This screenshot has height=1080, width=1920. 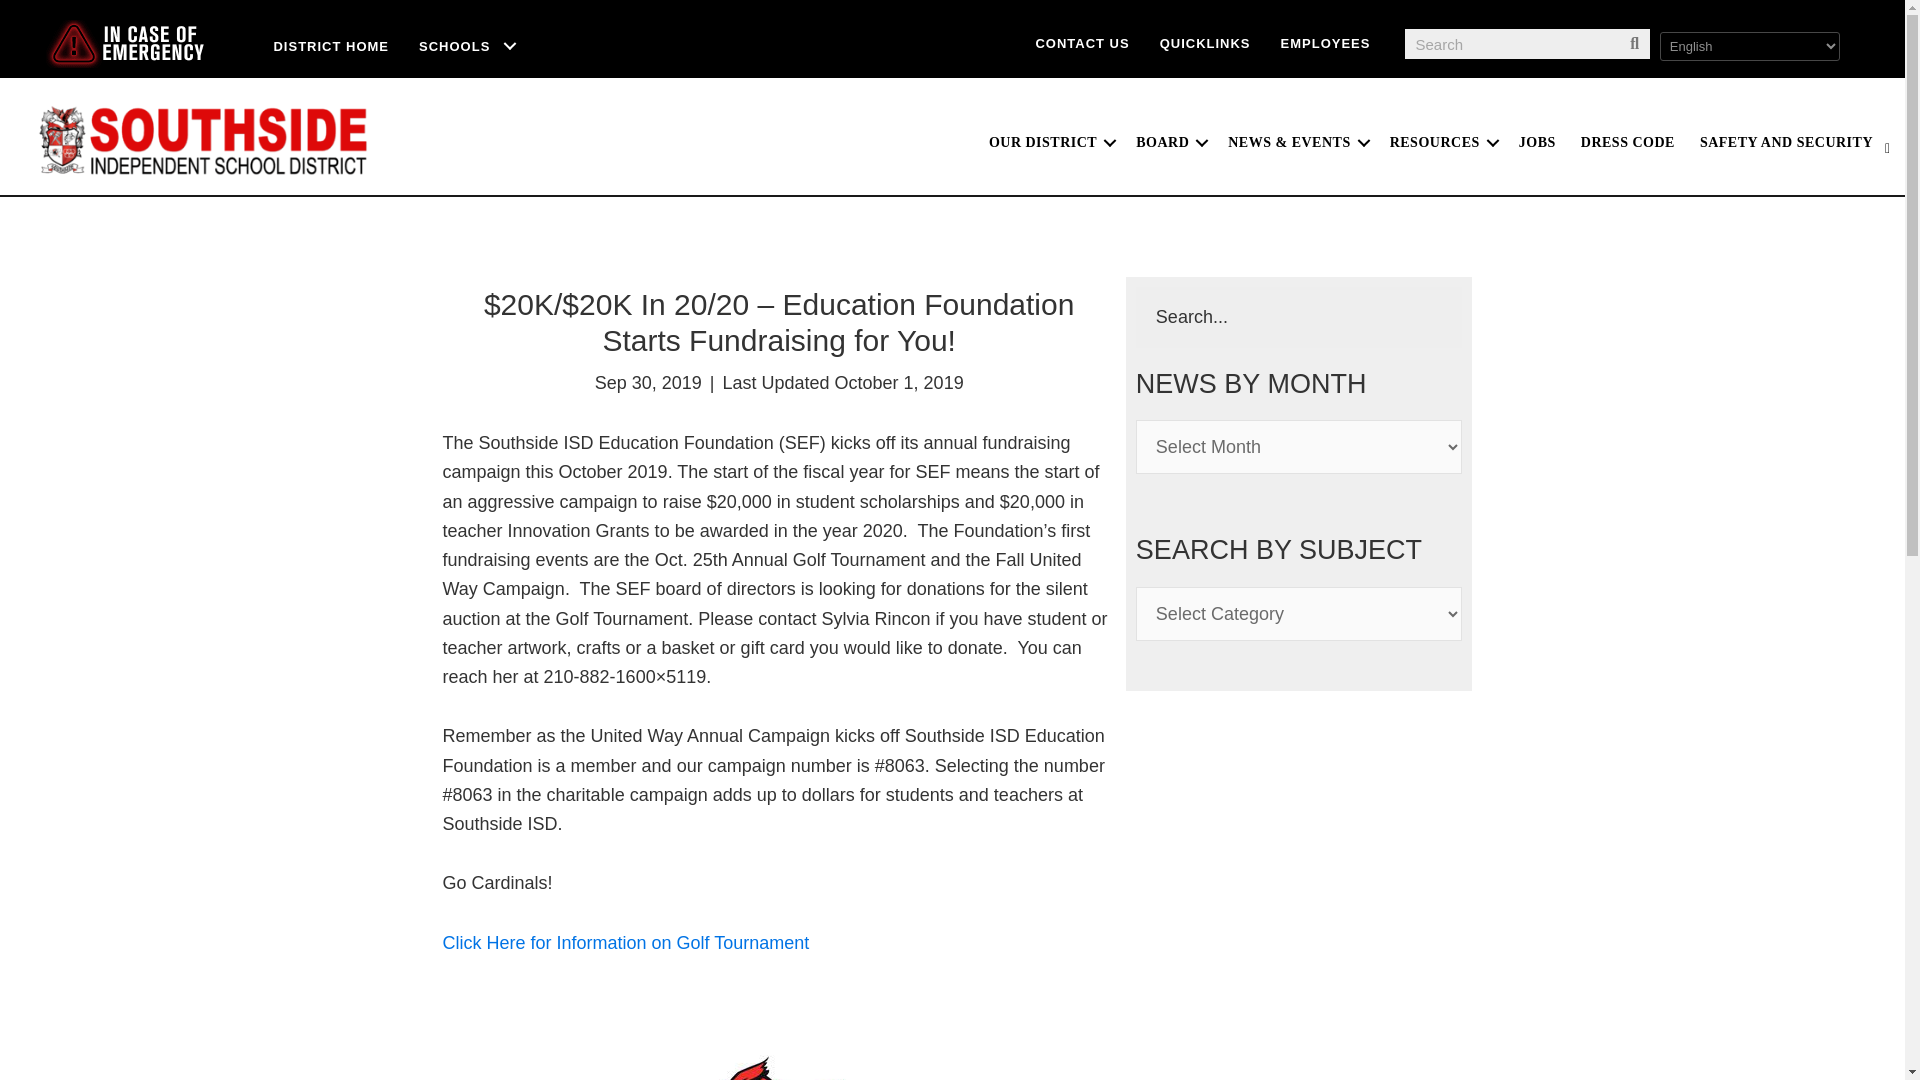 What do you see at coordinates (330, 46) in the screenshot?
I see `DISTRICT HOME` at bounding box center [330, 46].